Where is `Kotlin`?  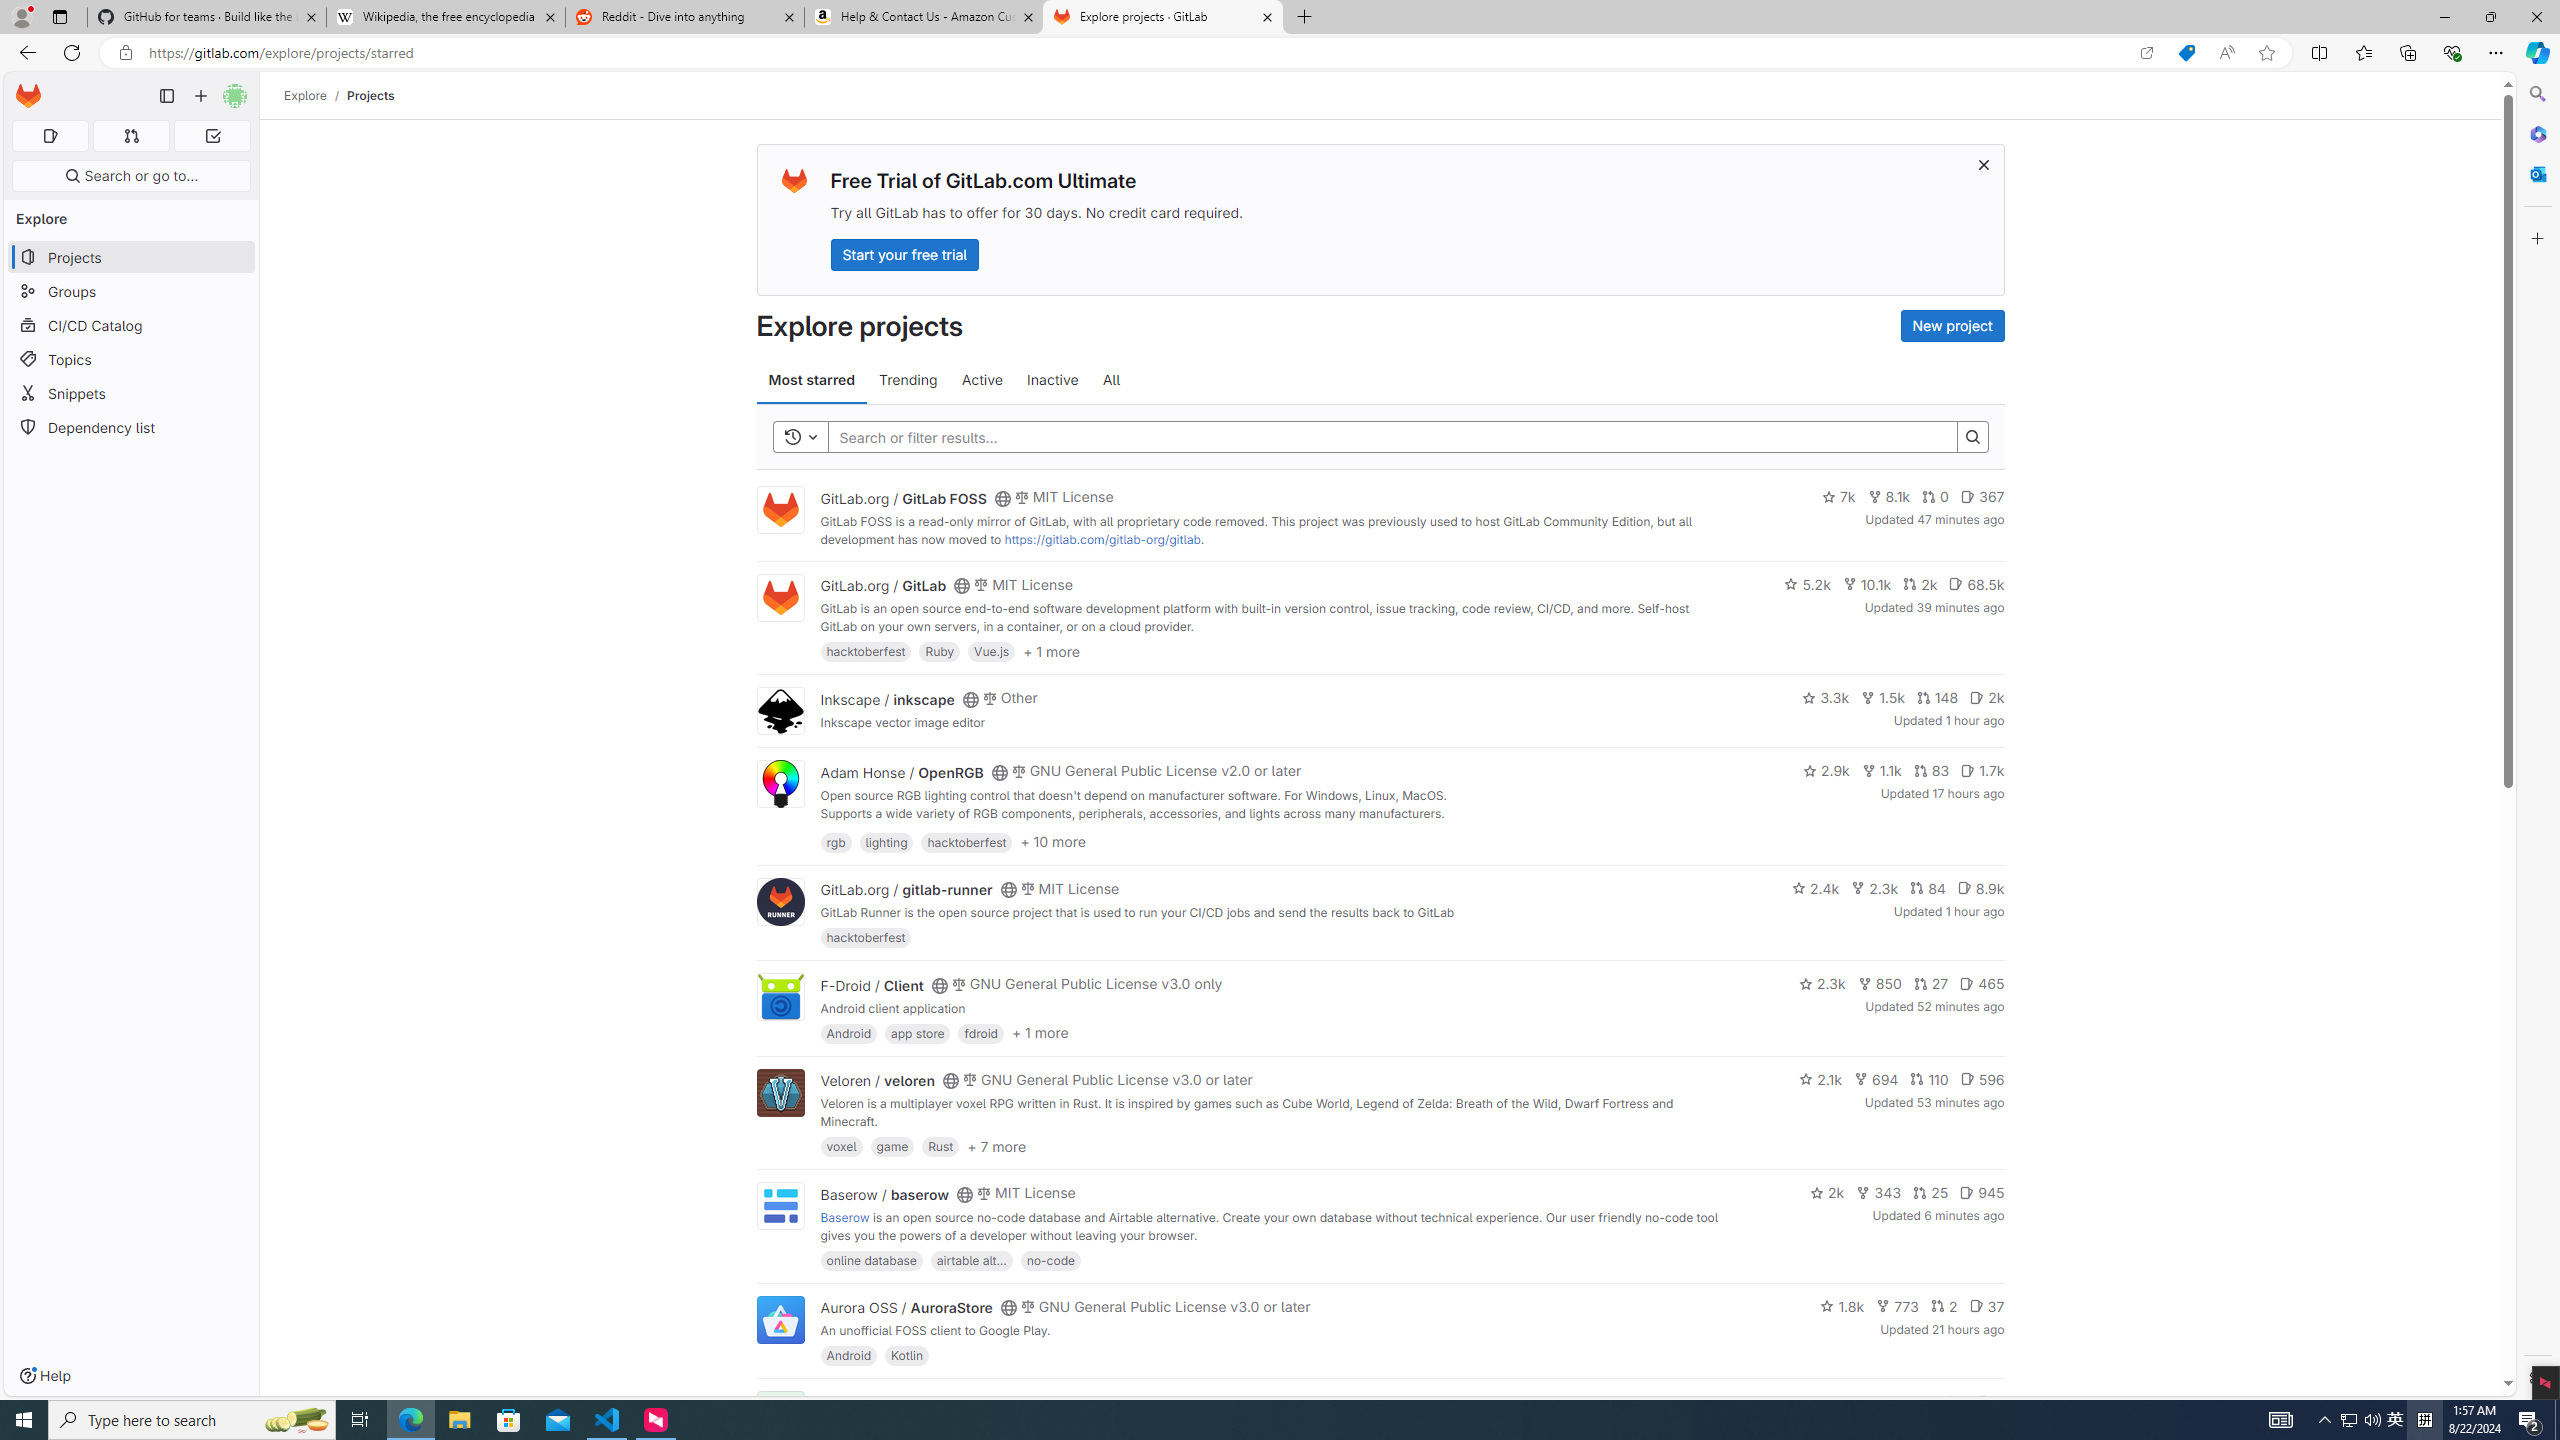 Kotlin is located at coordinates (907, 1355).